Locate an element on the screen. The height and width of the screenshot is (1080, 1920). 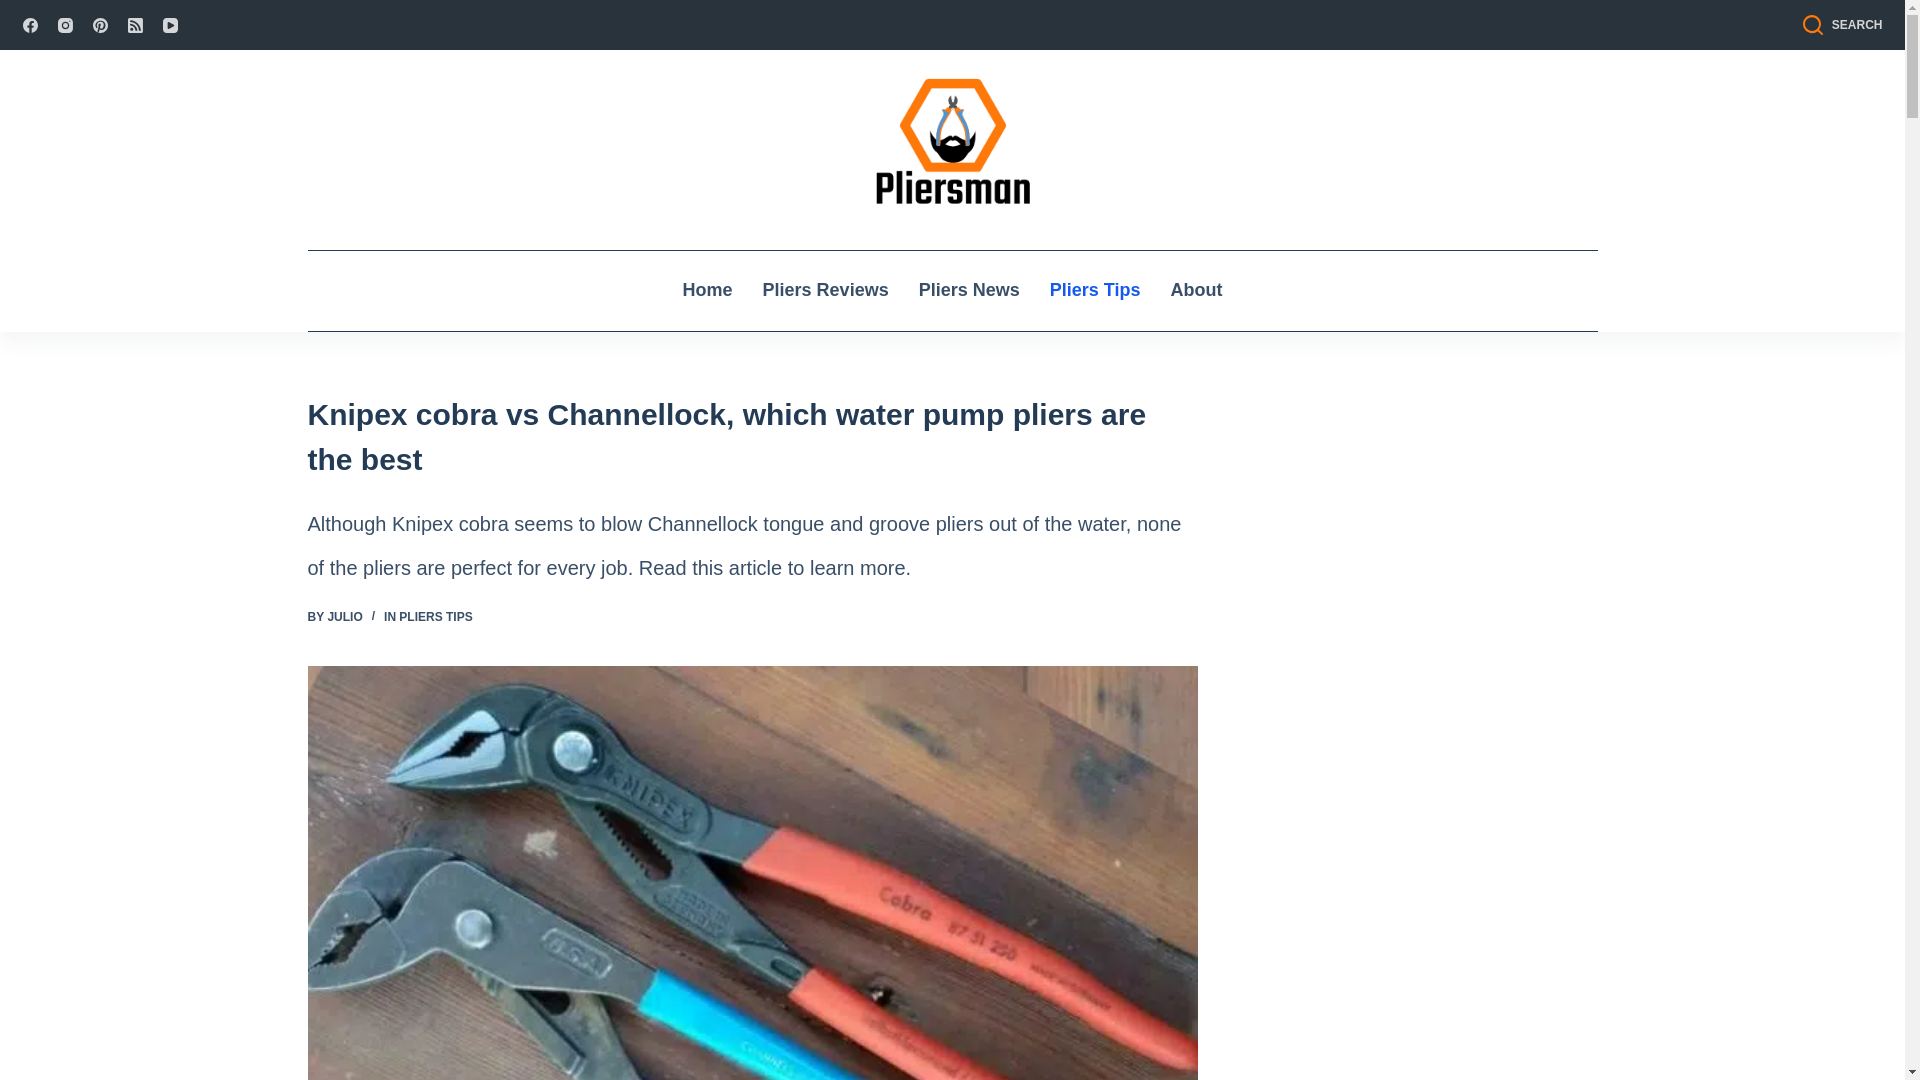
PLIERS TIPS is located at coordinates (436, 617).